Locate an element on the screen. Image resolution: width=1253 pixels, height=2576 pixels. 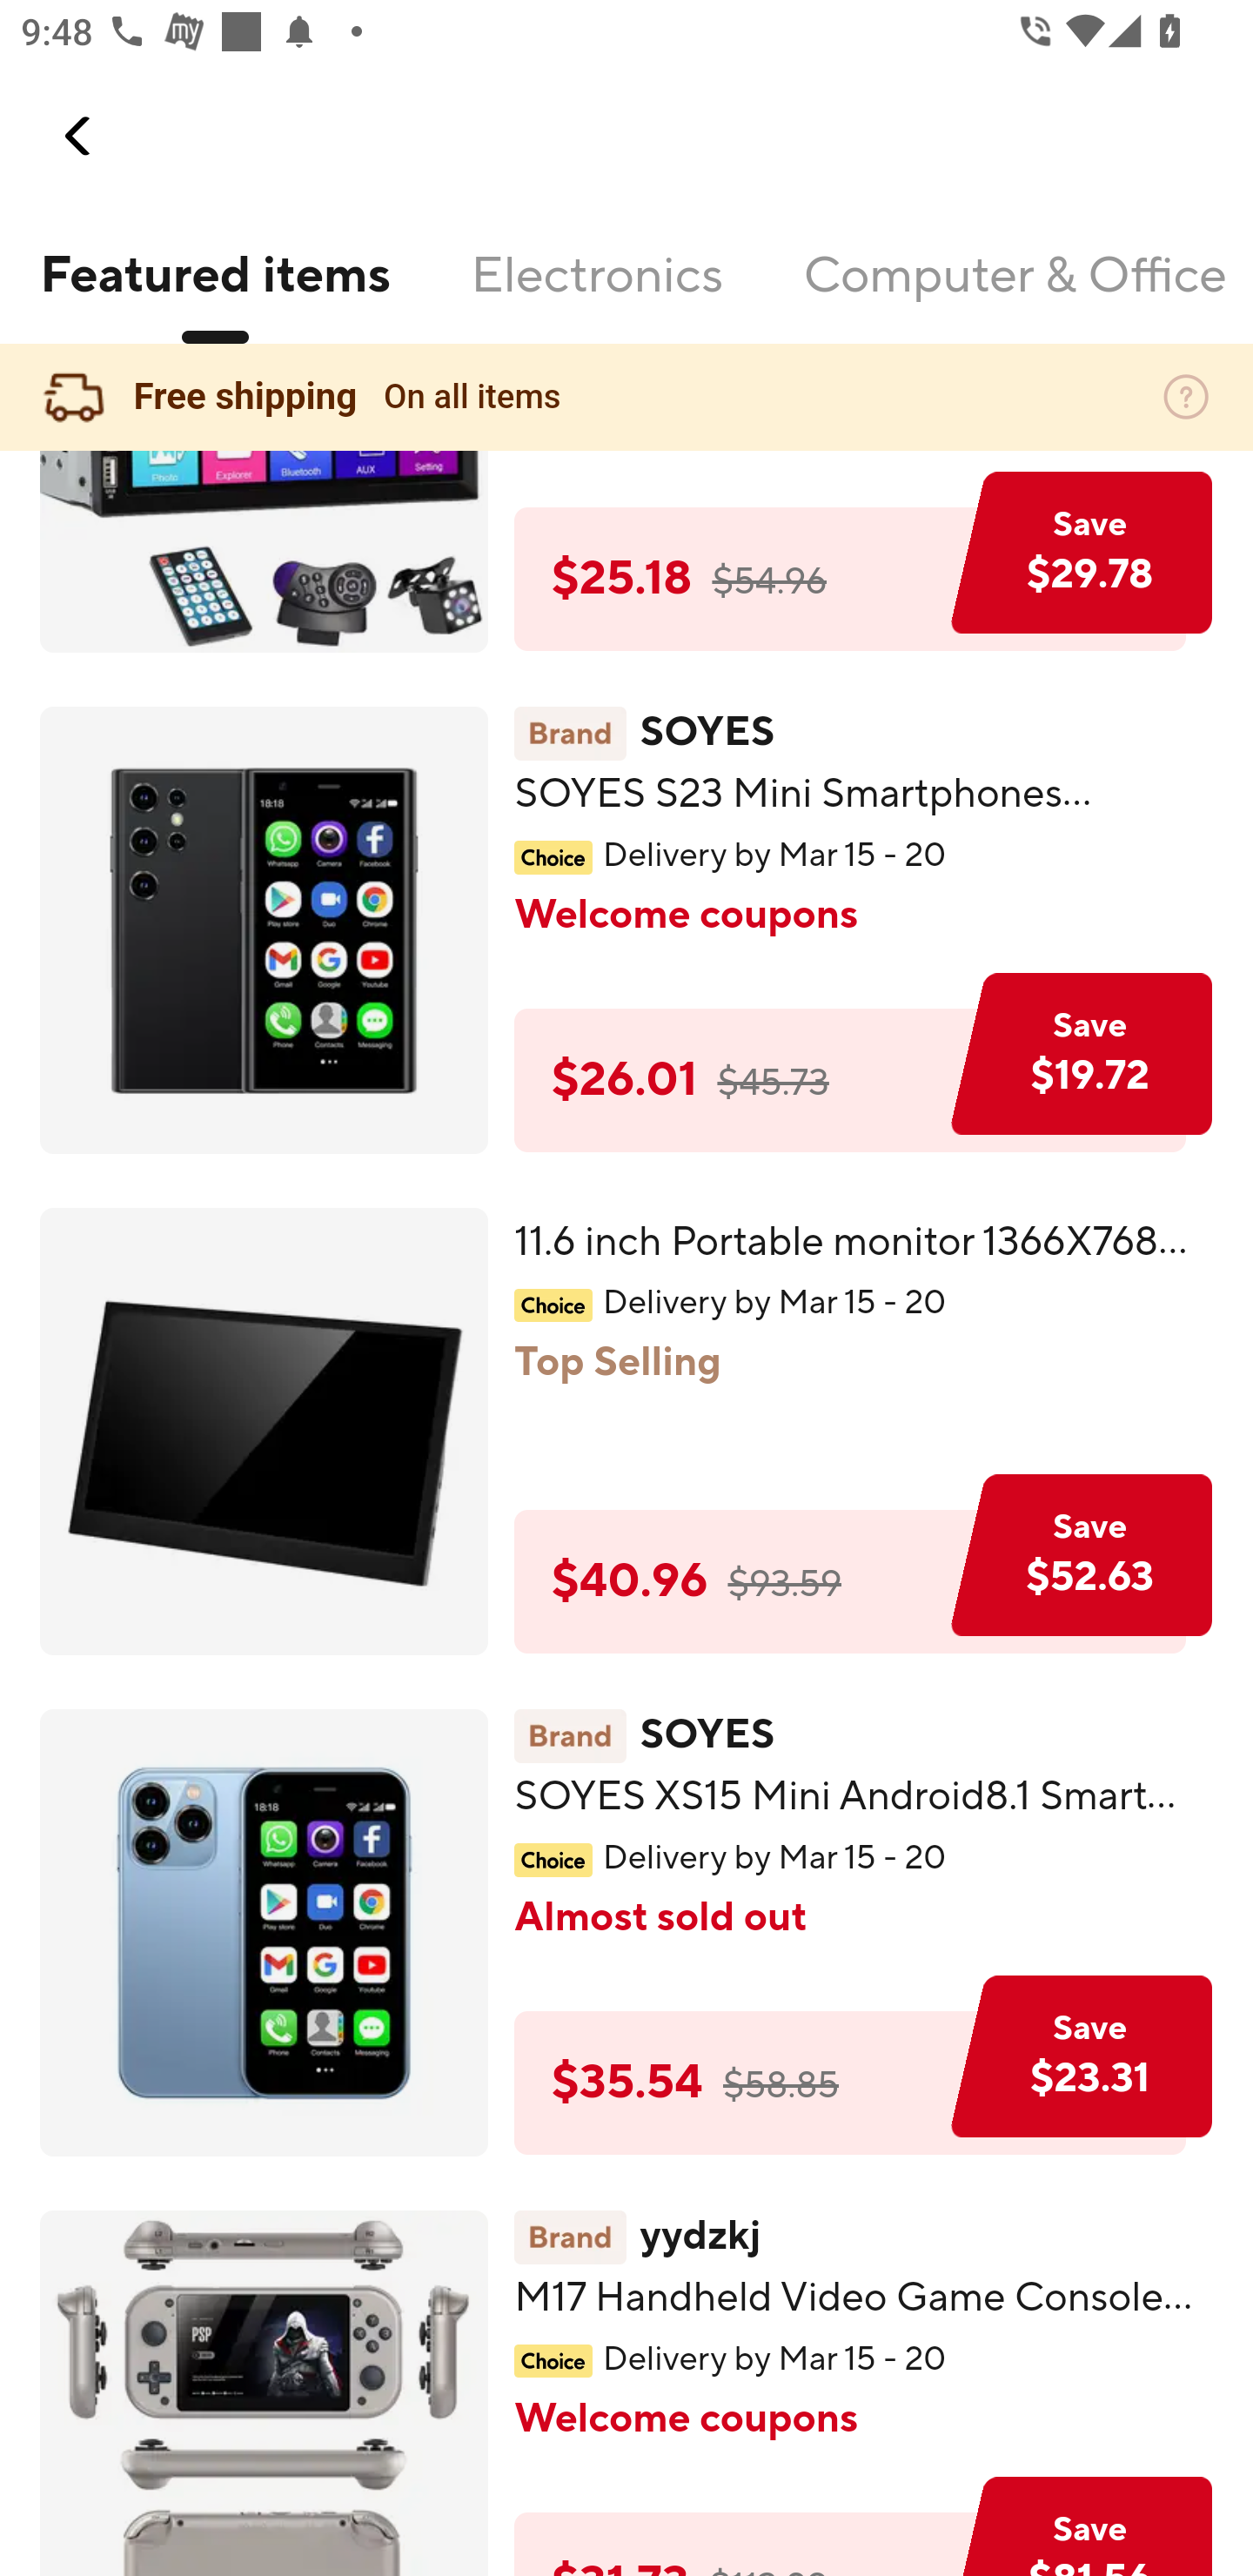
 is located at coordinates (79, 136).